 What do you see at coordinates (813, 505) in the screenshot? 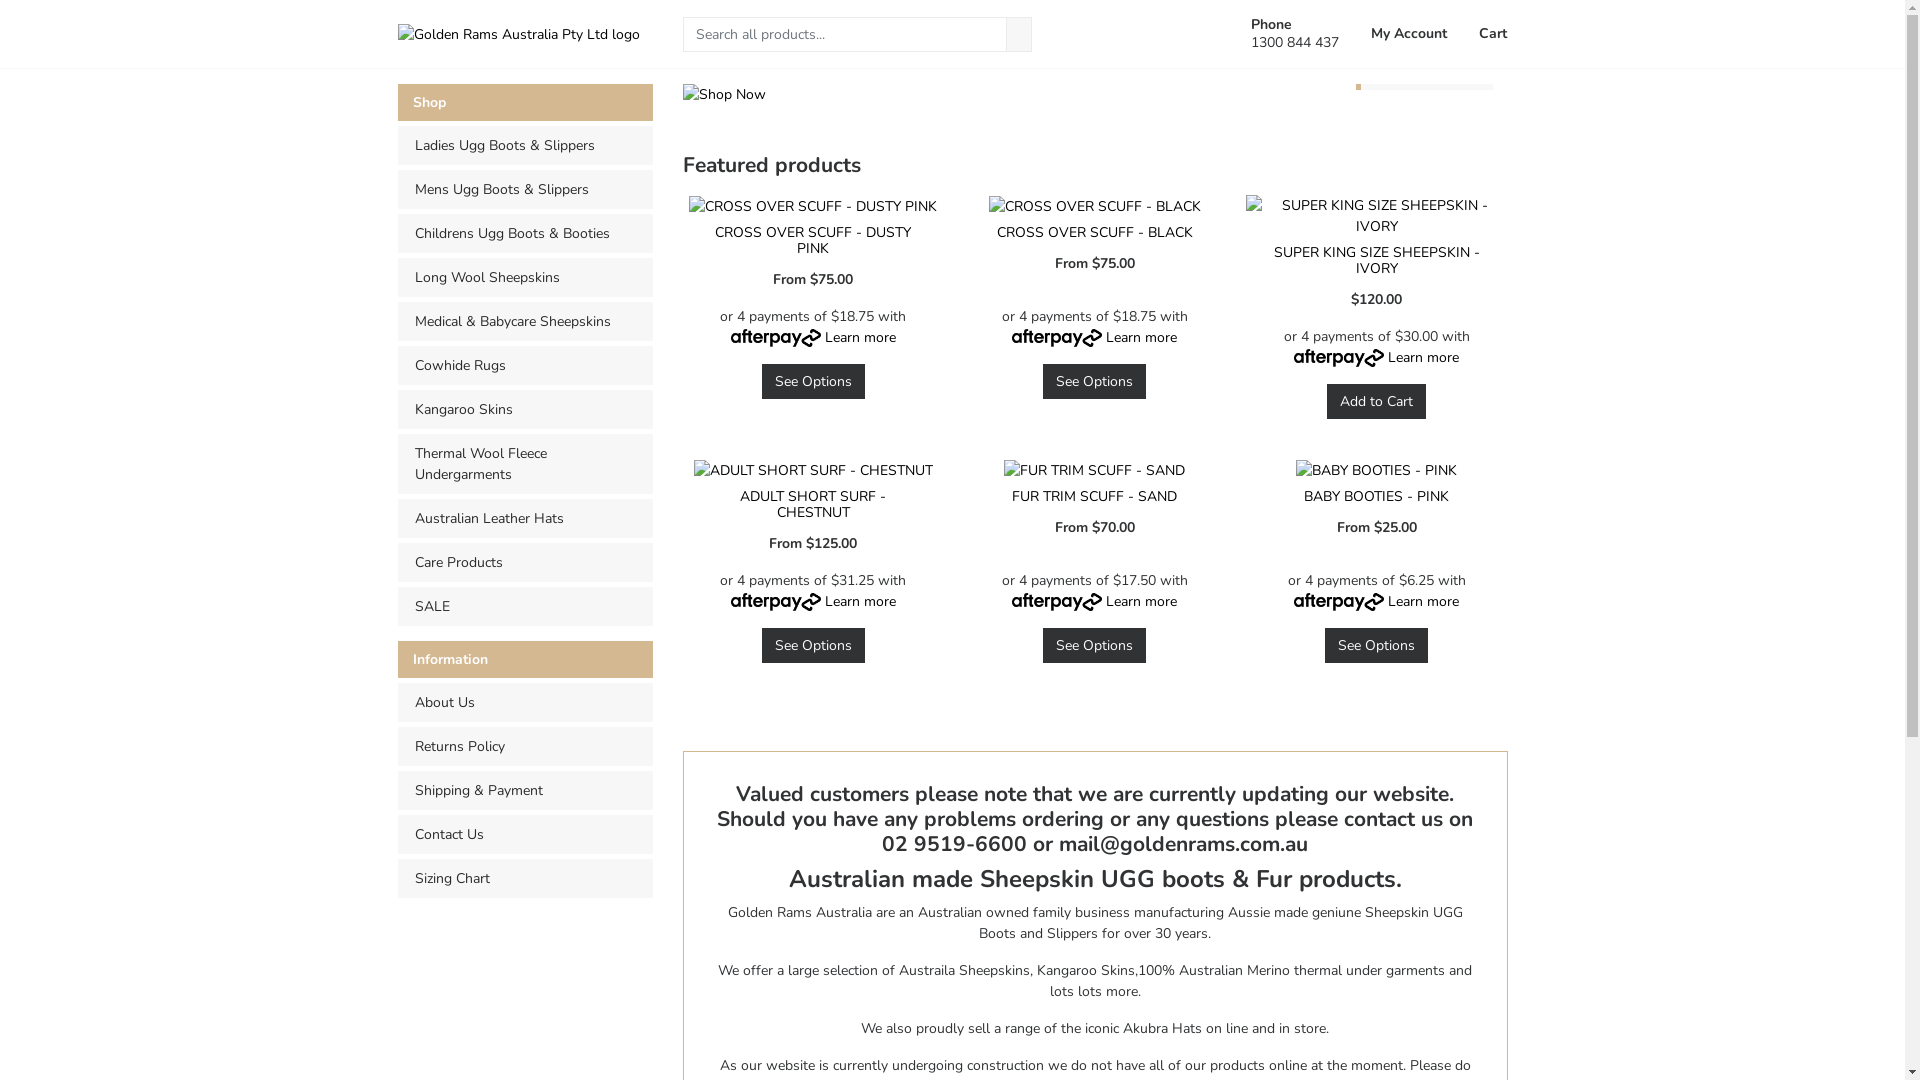
I see `ADULT SHORT SURF - CHESTNUT` at bounding box center [813, 505].